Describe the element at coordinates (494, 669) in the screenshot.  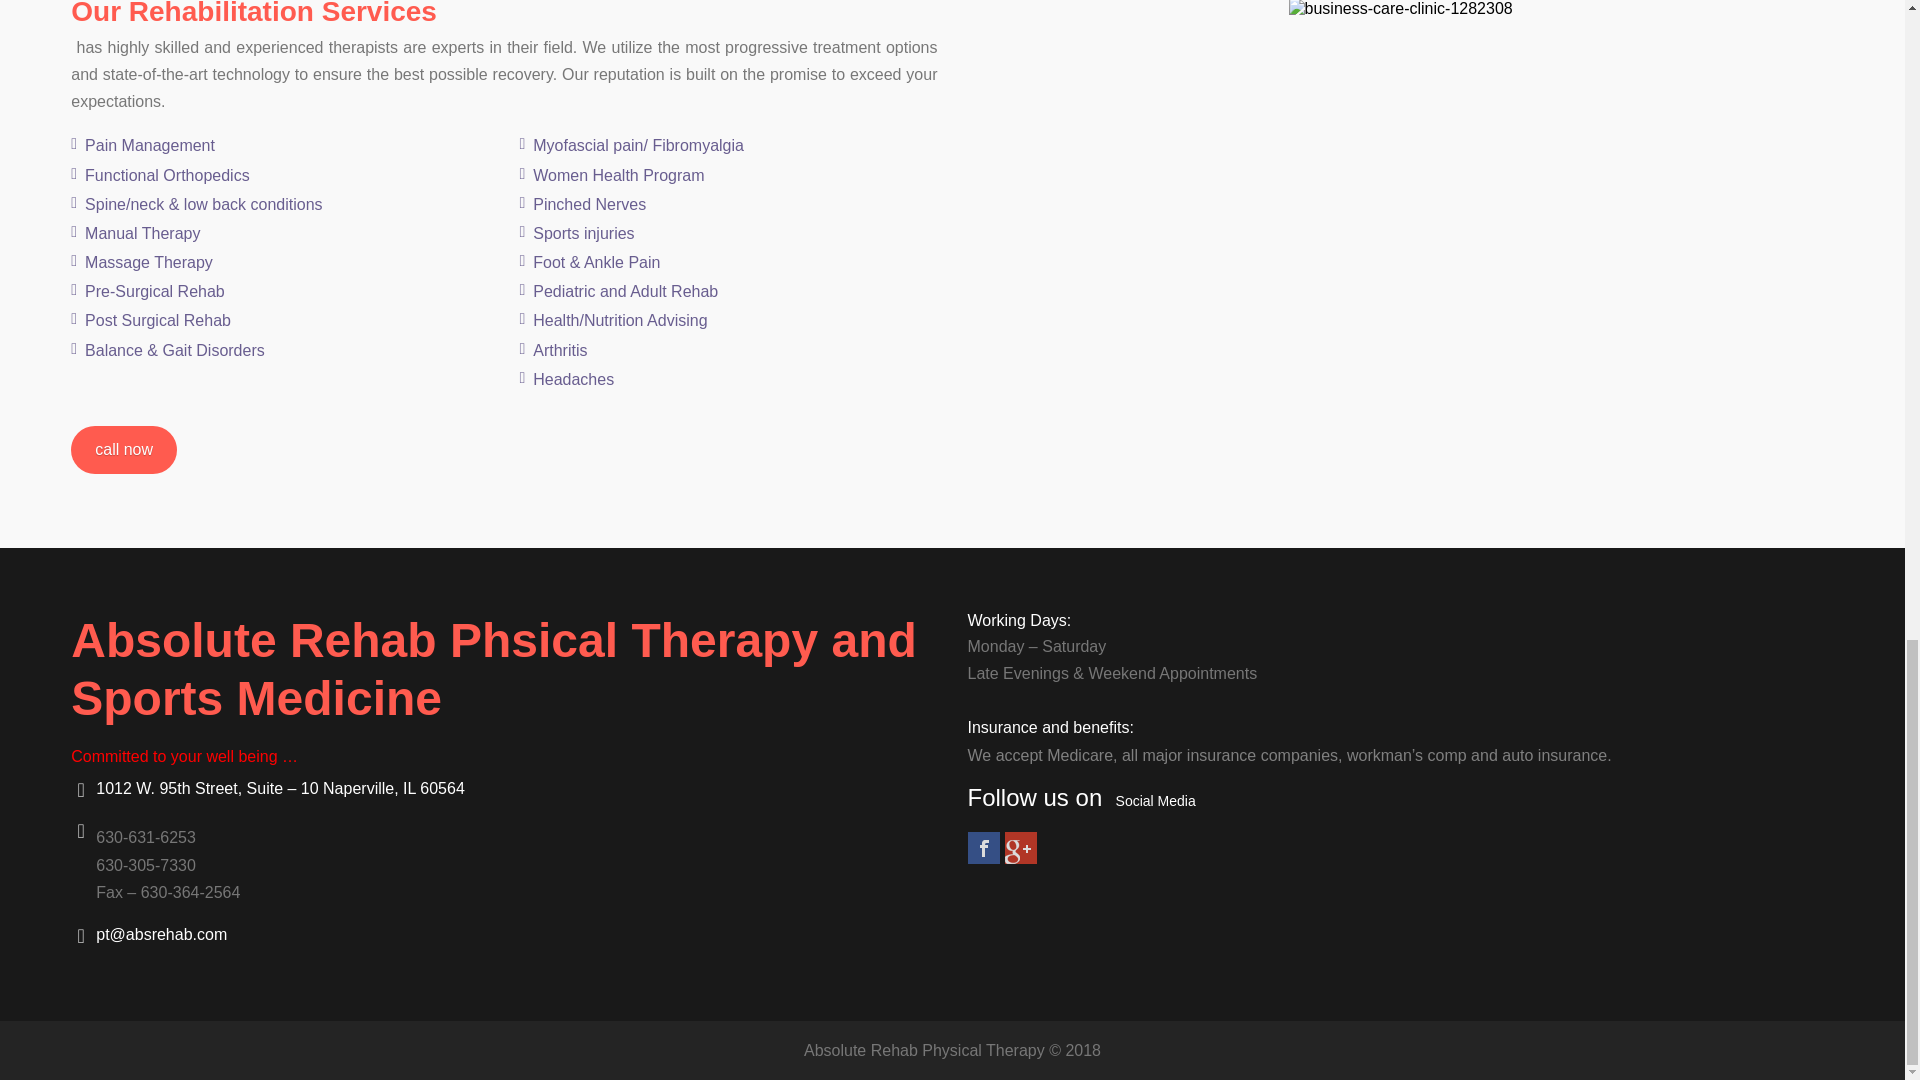
I see `Absolute Rehab Phsical Therapy and Sports Medicine` at that location.